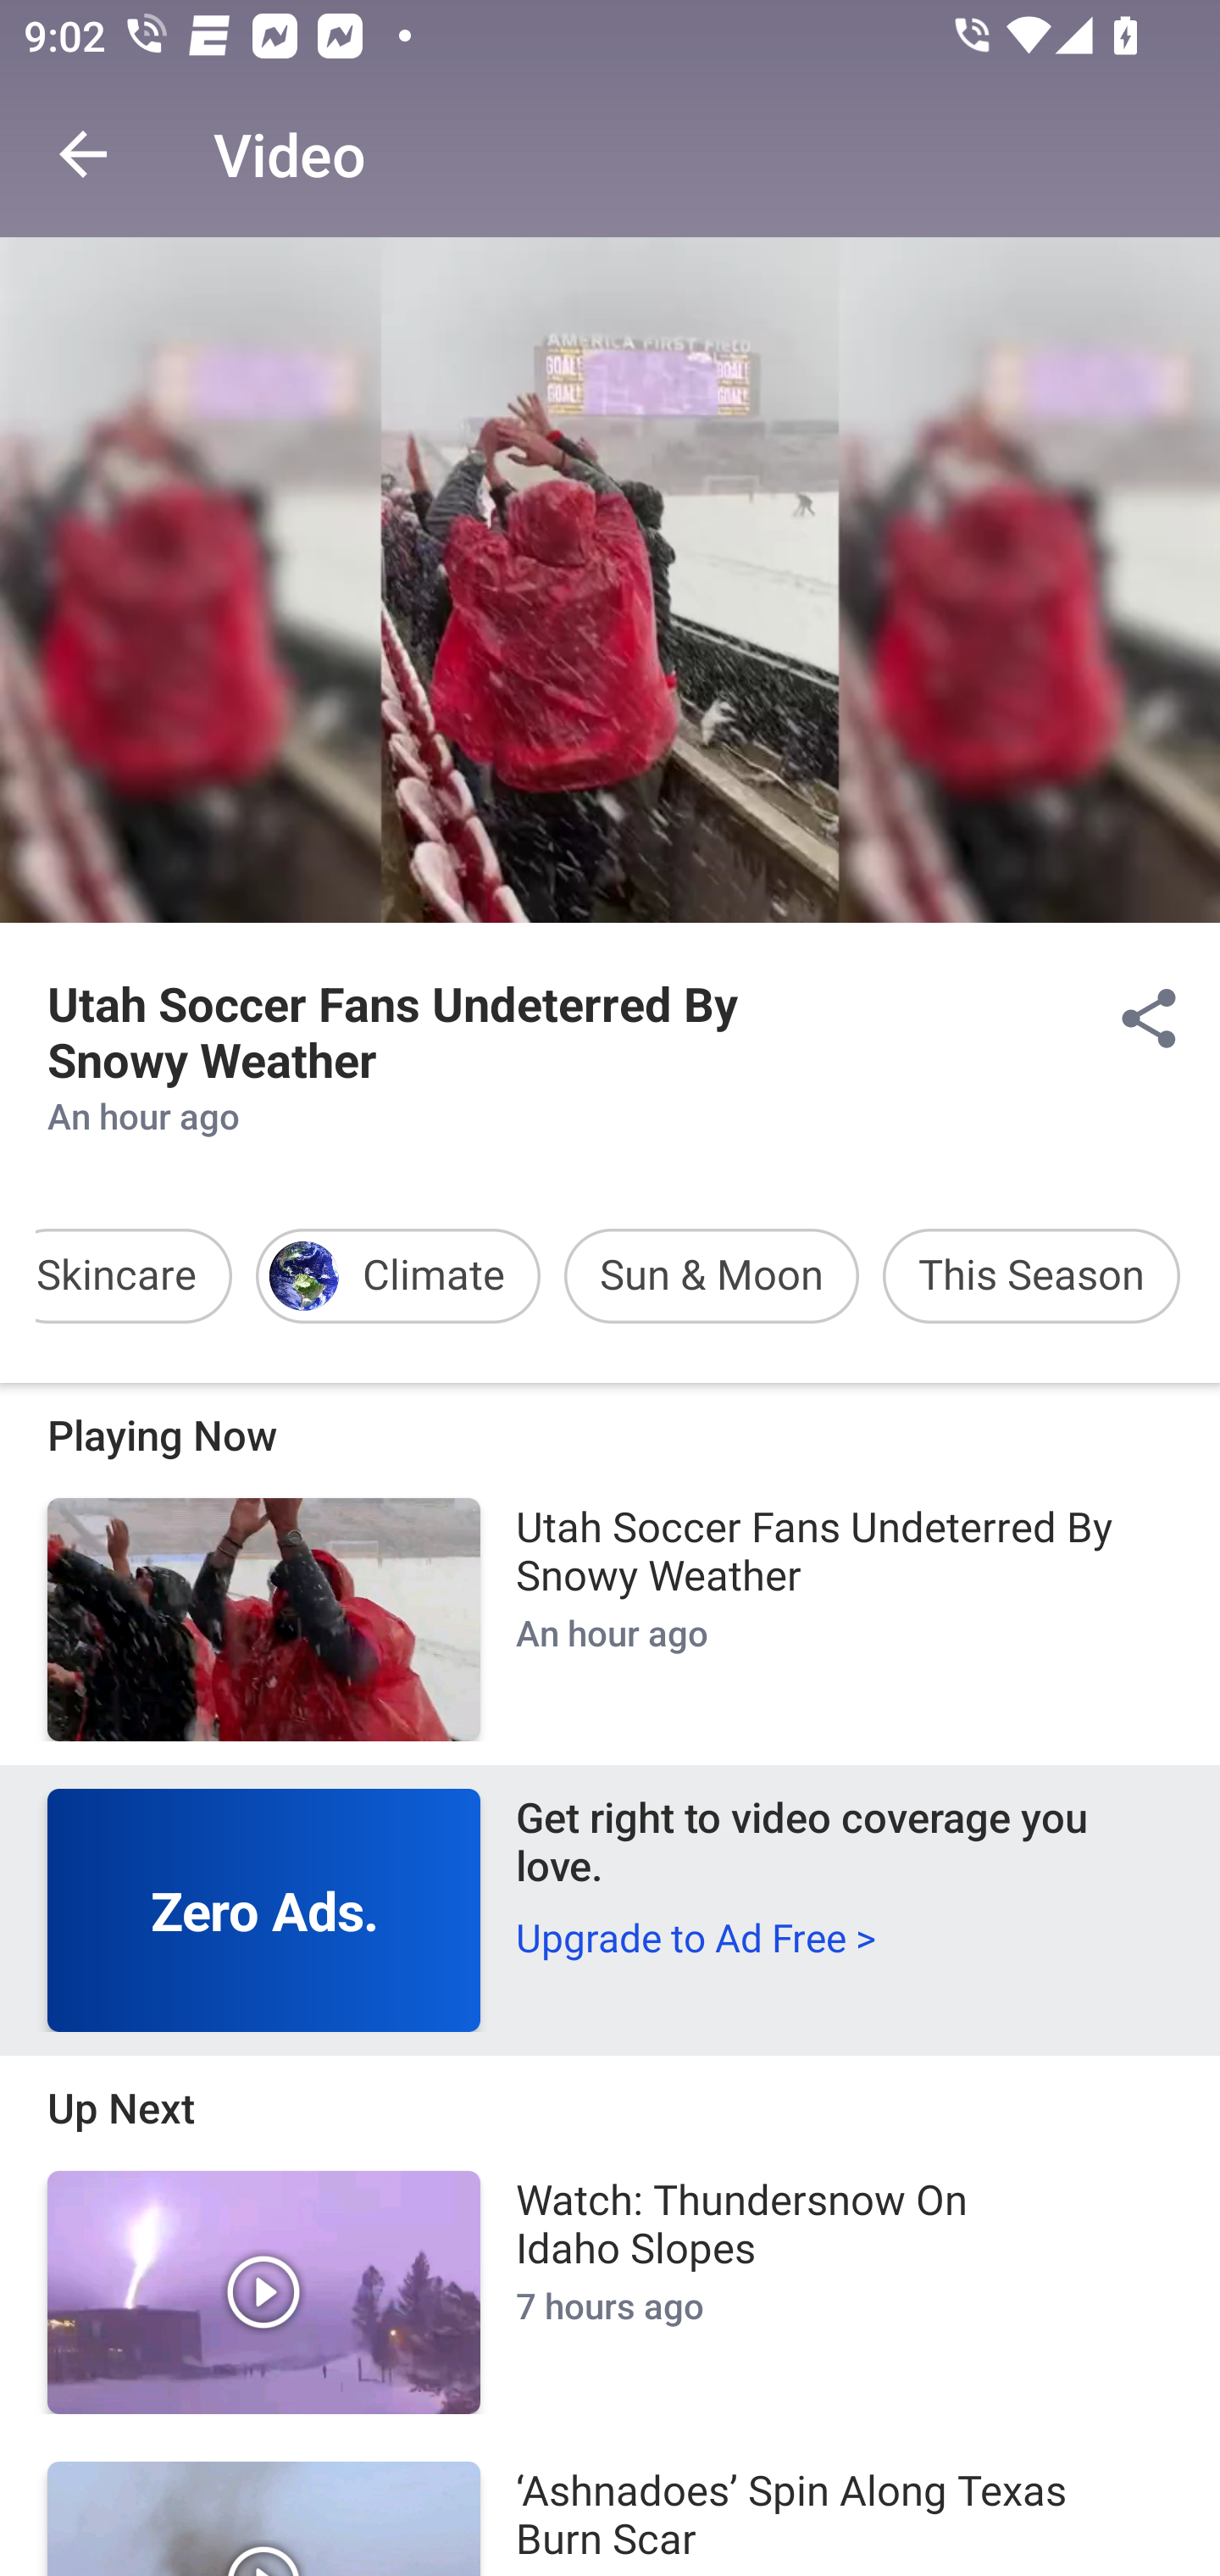  I want to click on Navigate up, so click(83, 154).